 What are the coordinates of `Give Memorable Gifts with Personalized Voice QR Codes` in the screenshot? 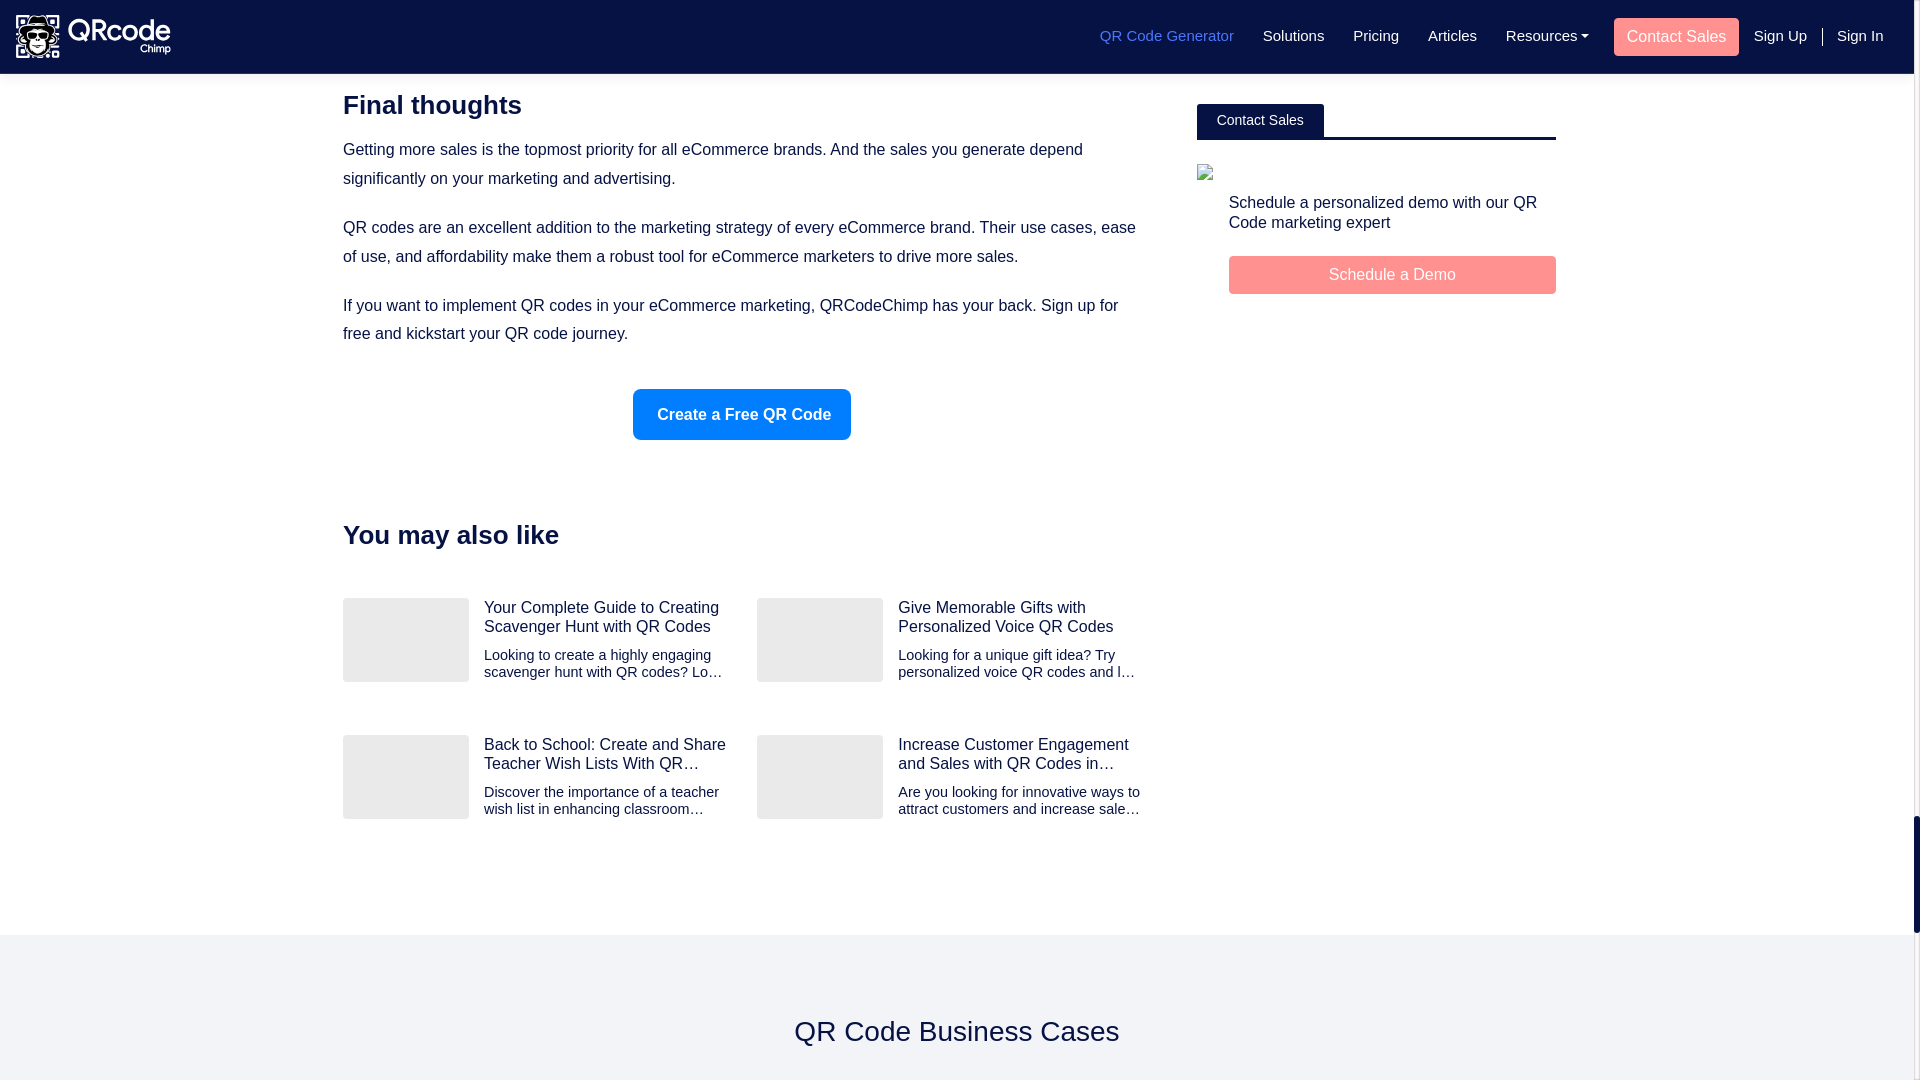 It's located at (1019, 617).